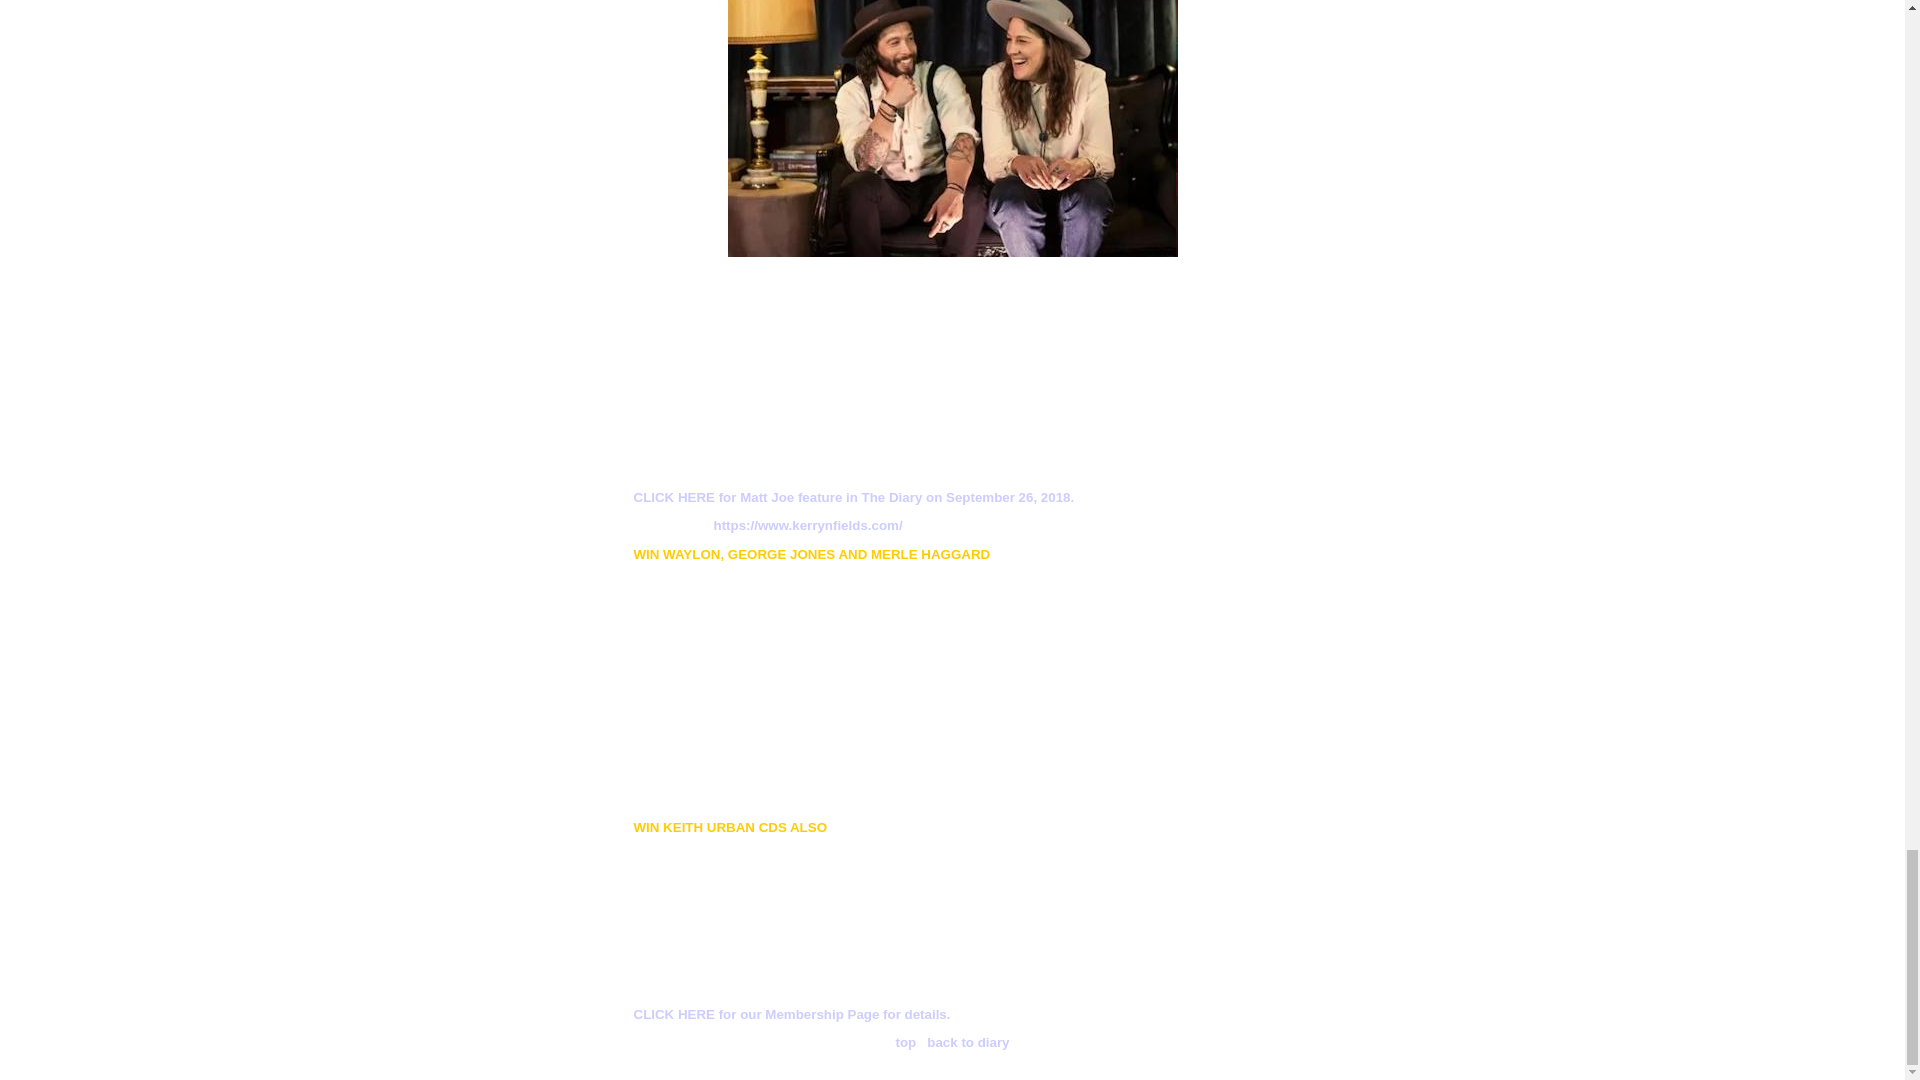 Image resolution: width=1920 pixels, height=1080 pixels. Describe the element at coordinates (904, 1042) in the screenshot. I see `top` at that location.